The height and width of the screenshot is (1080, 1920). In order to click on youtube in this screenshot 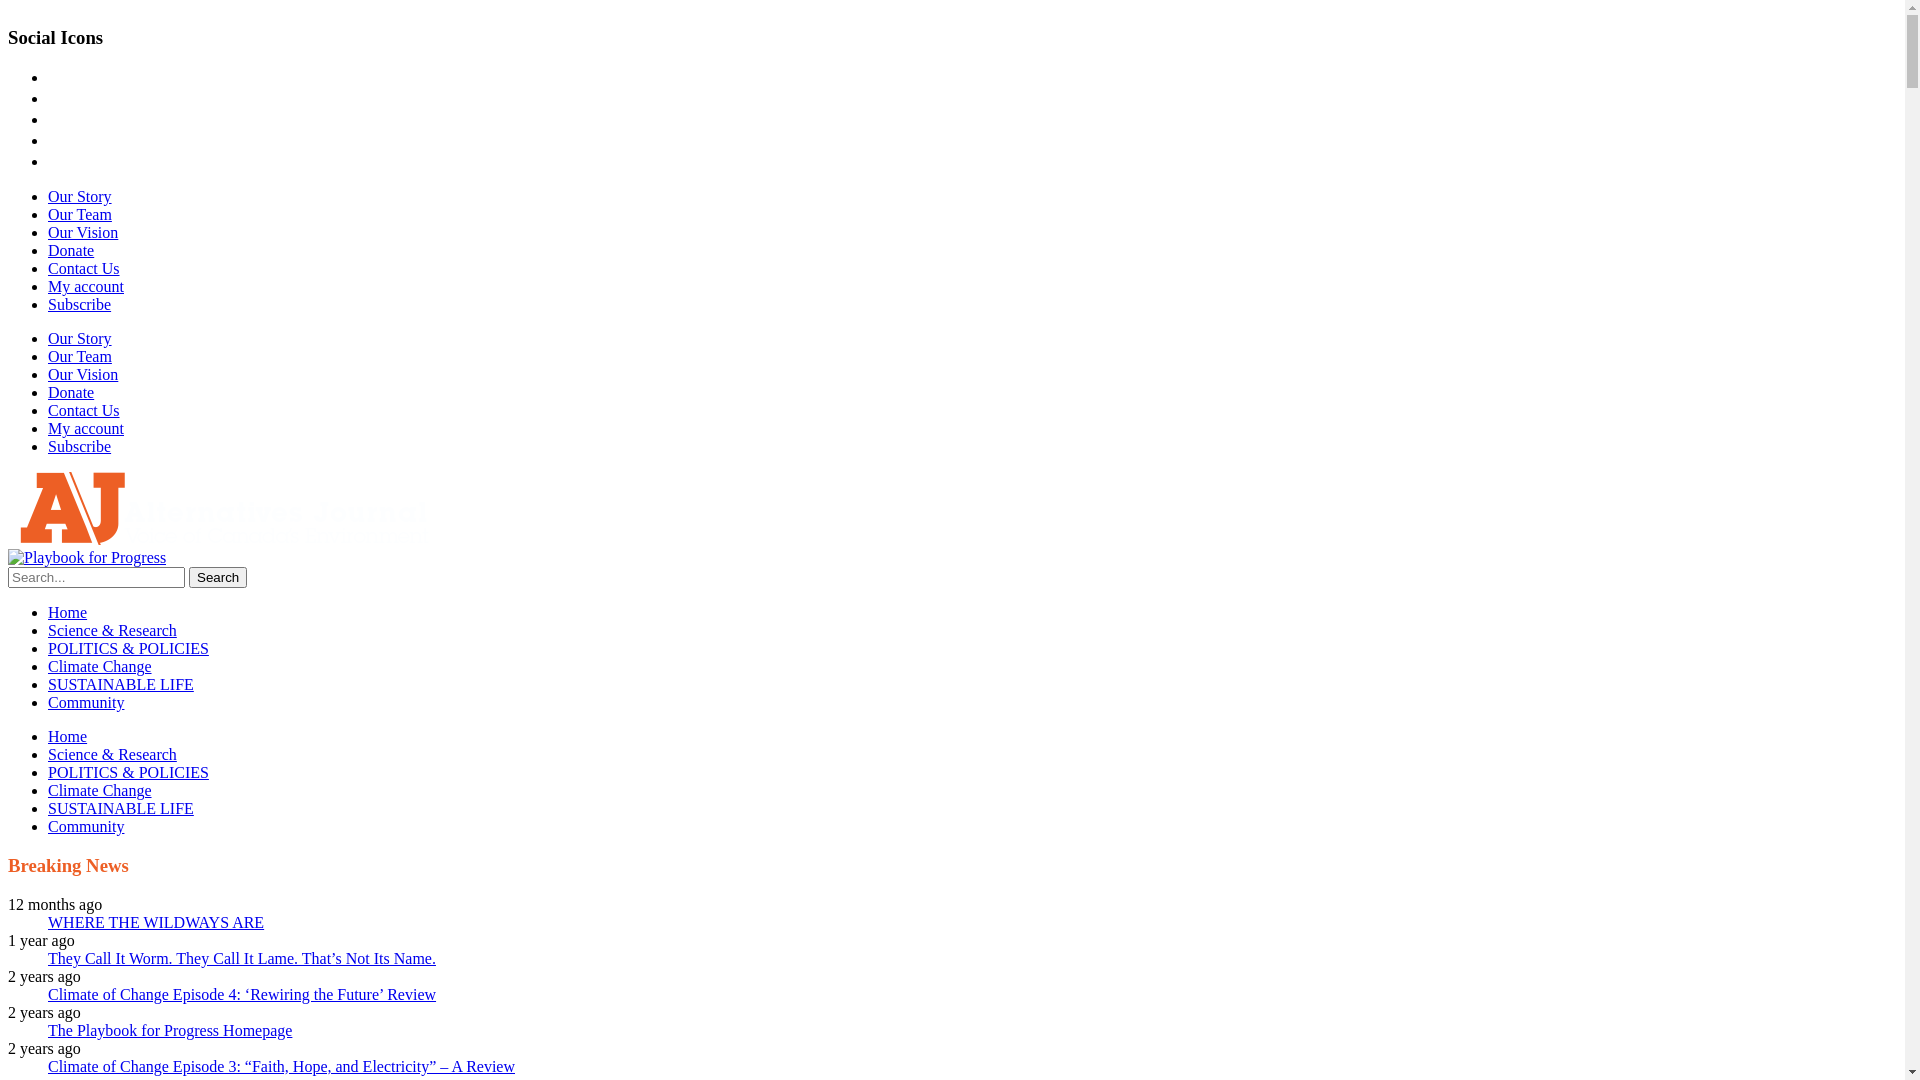, I will do `click(56, 120)`.